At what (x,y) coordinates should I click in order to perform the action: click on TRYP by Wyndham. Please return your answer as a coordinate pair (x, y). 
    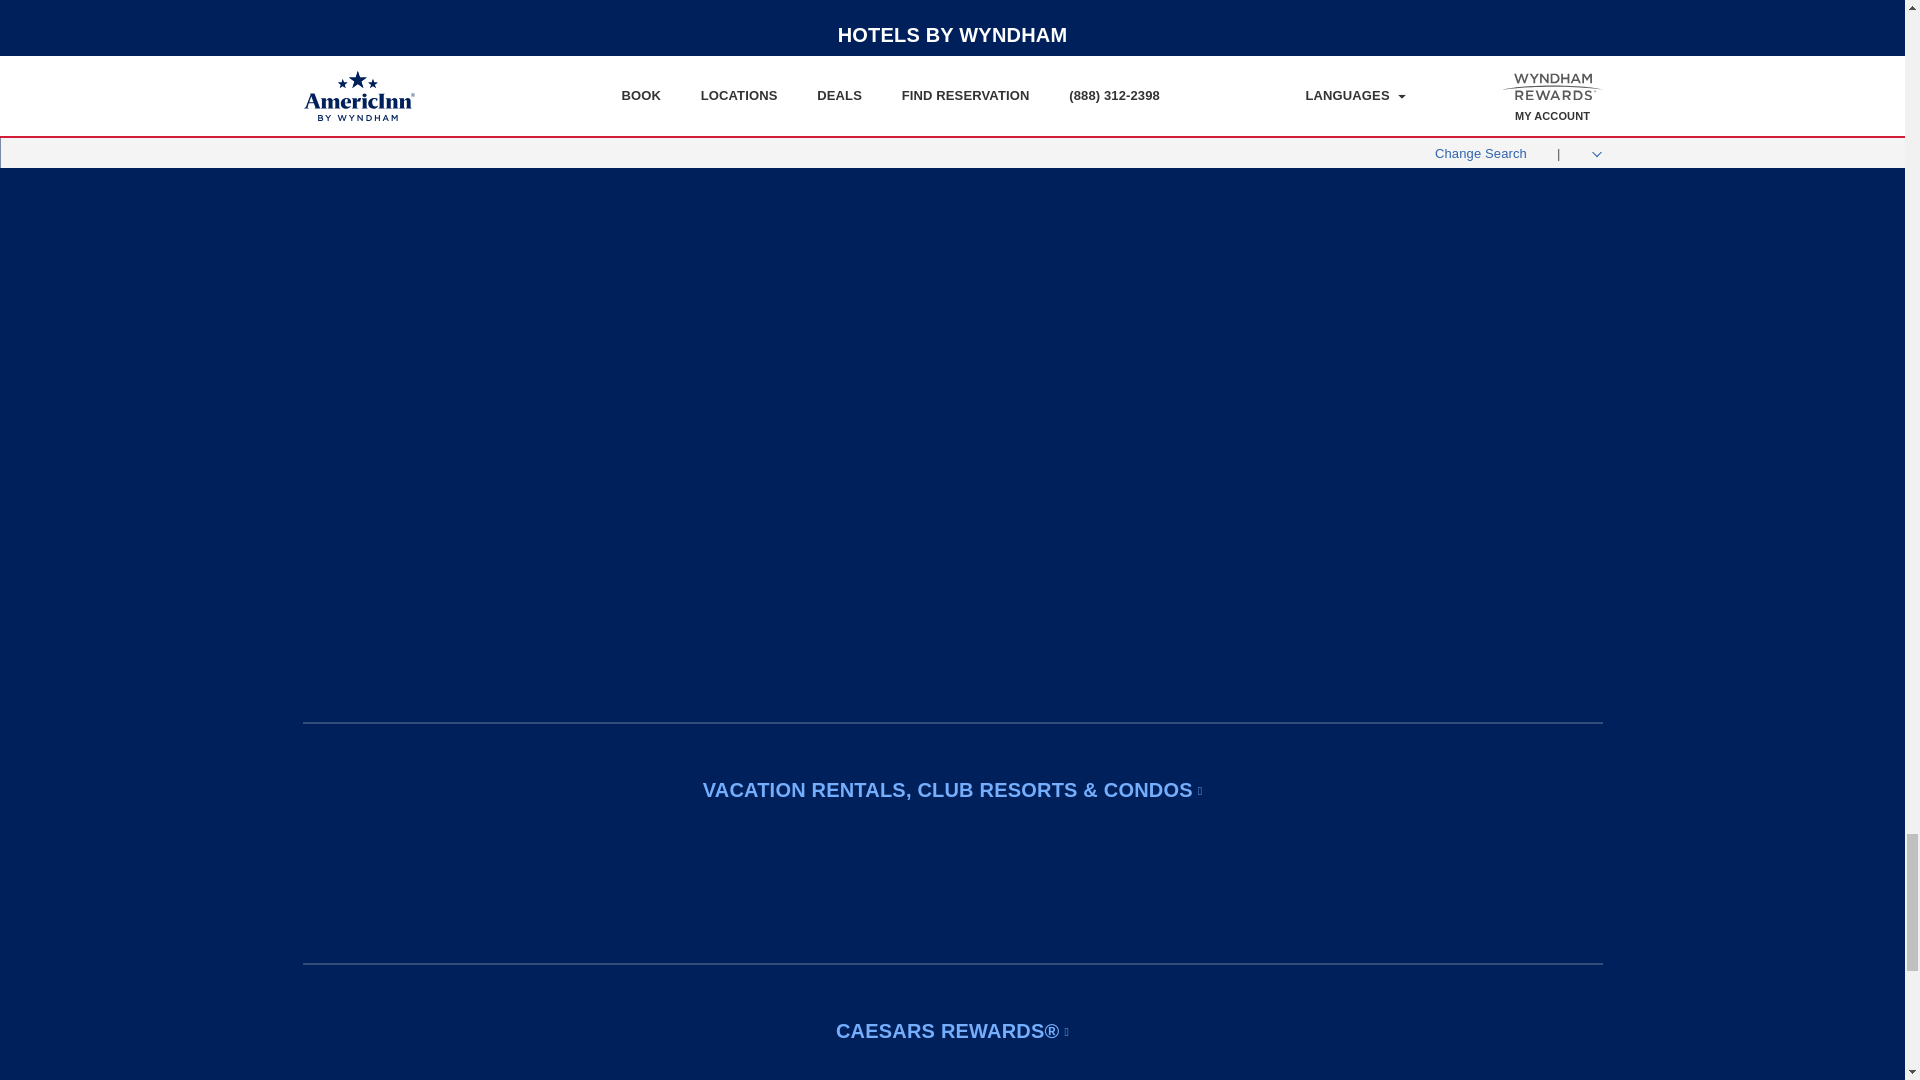
    Looking at the image, I should click on (1060, 180).